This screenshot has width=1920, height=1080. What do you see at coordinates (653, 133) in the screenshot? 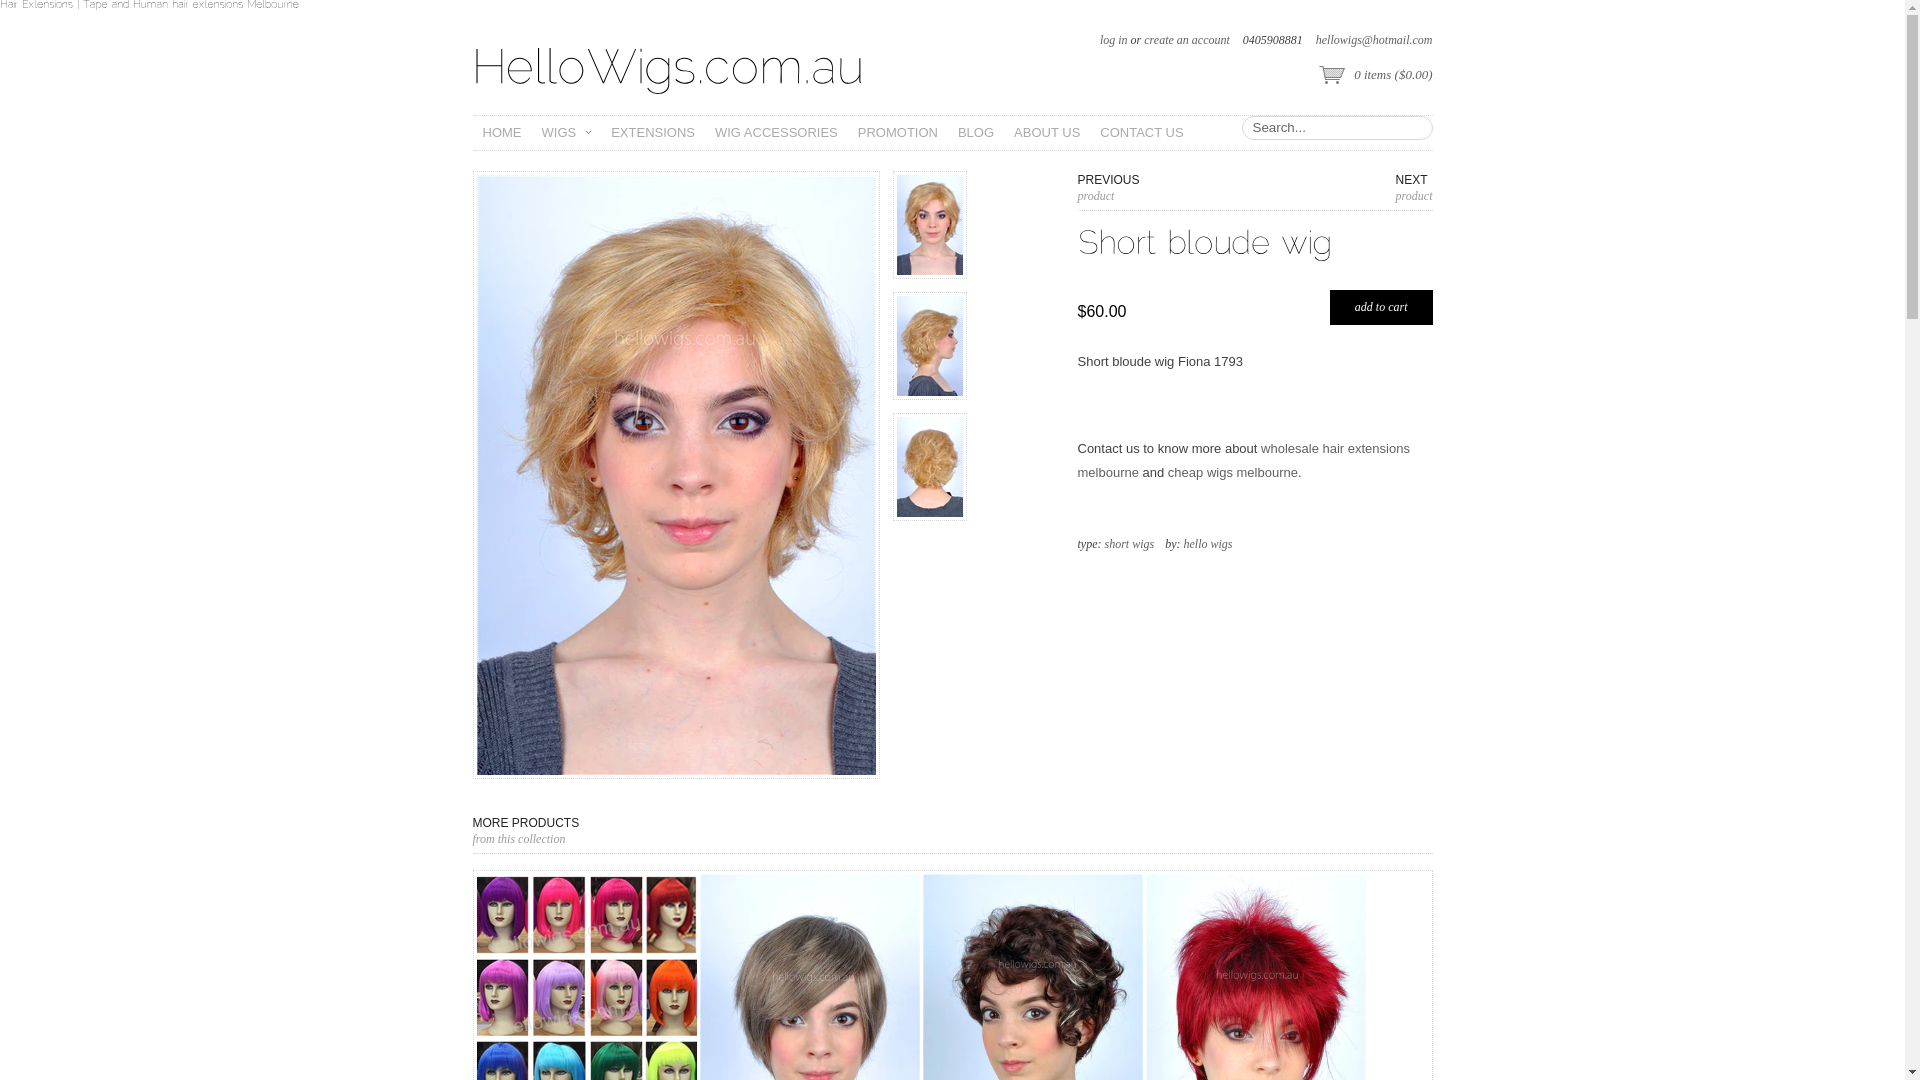
I see `EXTENSIONS` at bounding box center [653, 133].